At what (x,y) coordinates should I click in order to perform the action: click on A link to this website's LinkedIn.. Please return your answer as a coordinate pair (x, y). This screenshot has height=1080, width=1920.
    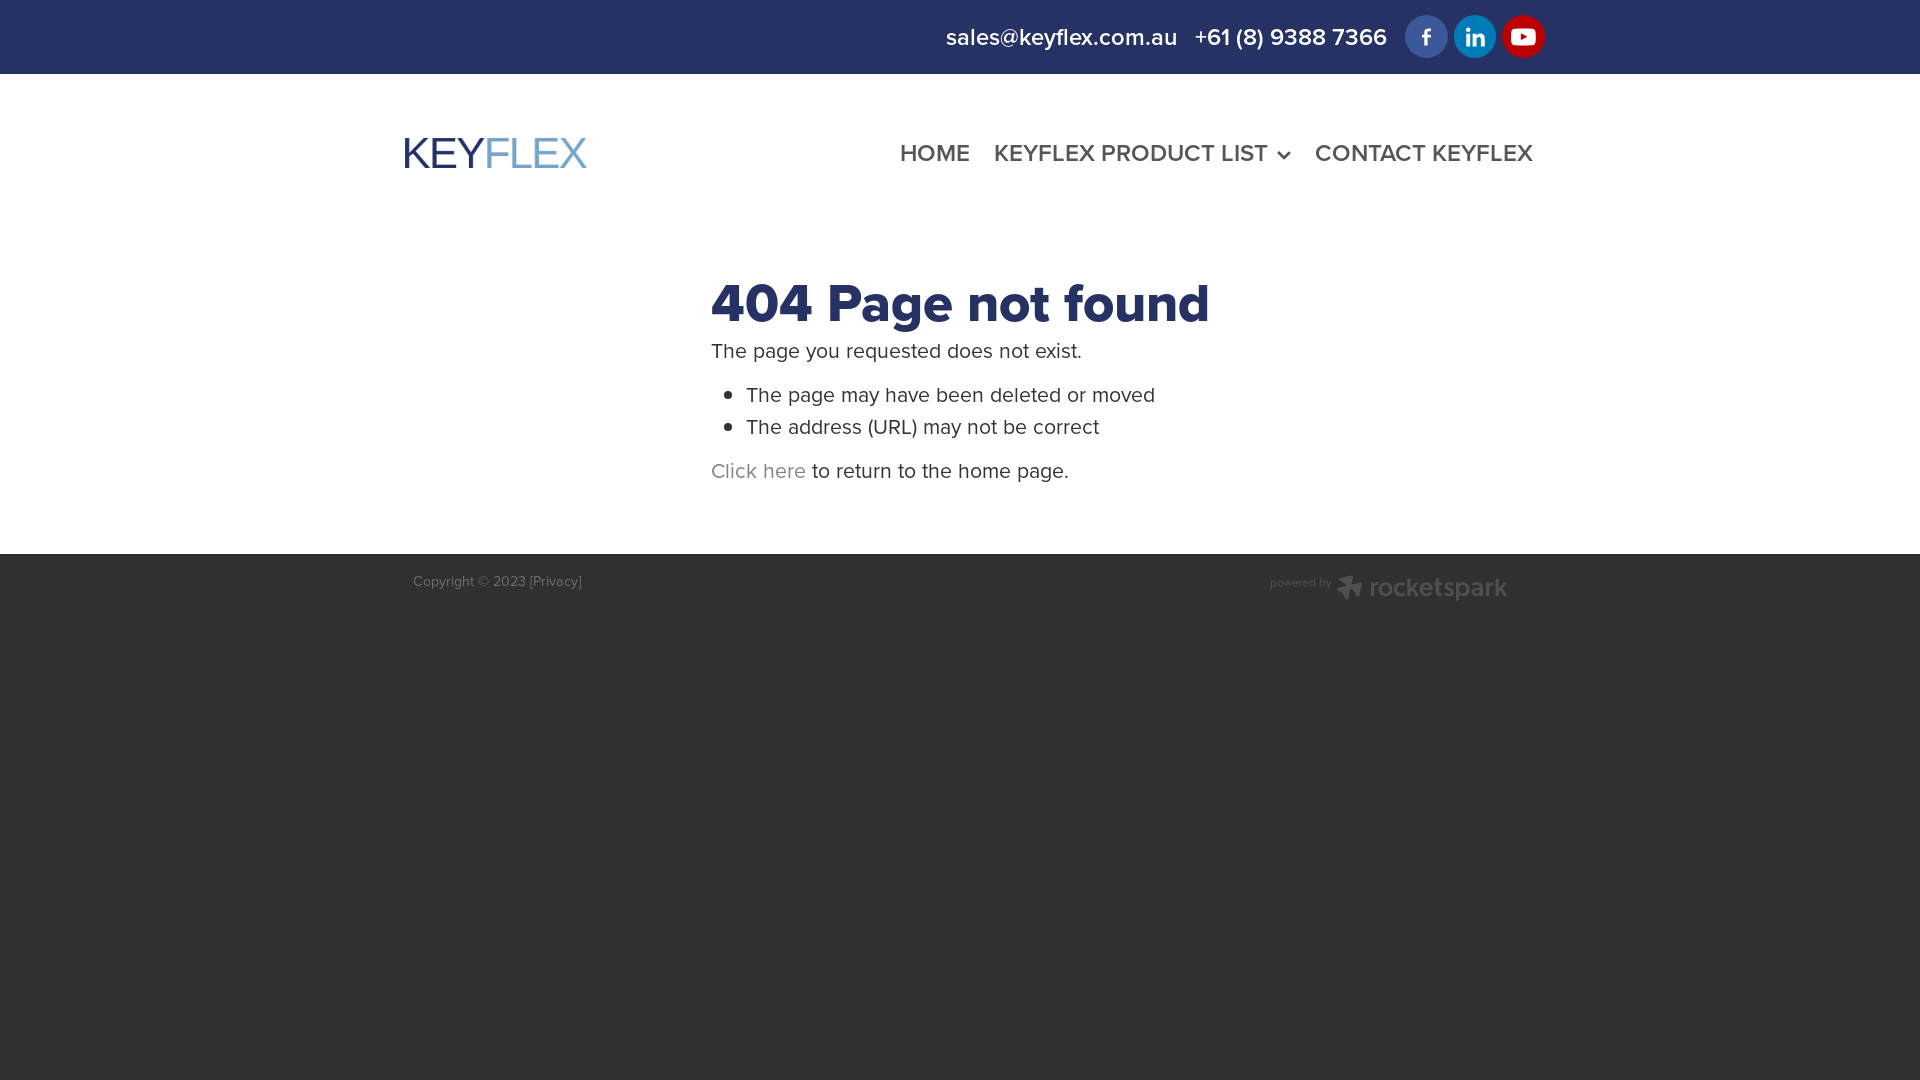
    Looking at the image, I should click on (1476, 36).